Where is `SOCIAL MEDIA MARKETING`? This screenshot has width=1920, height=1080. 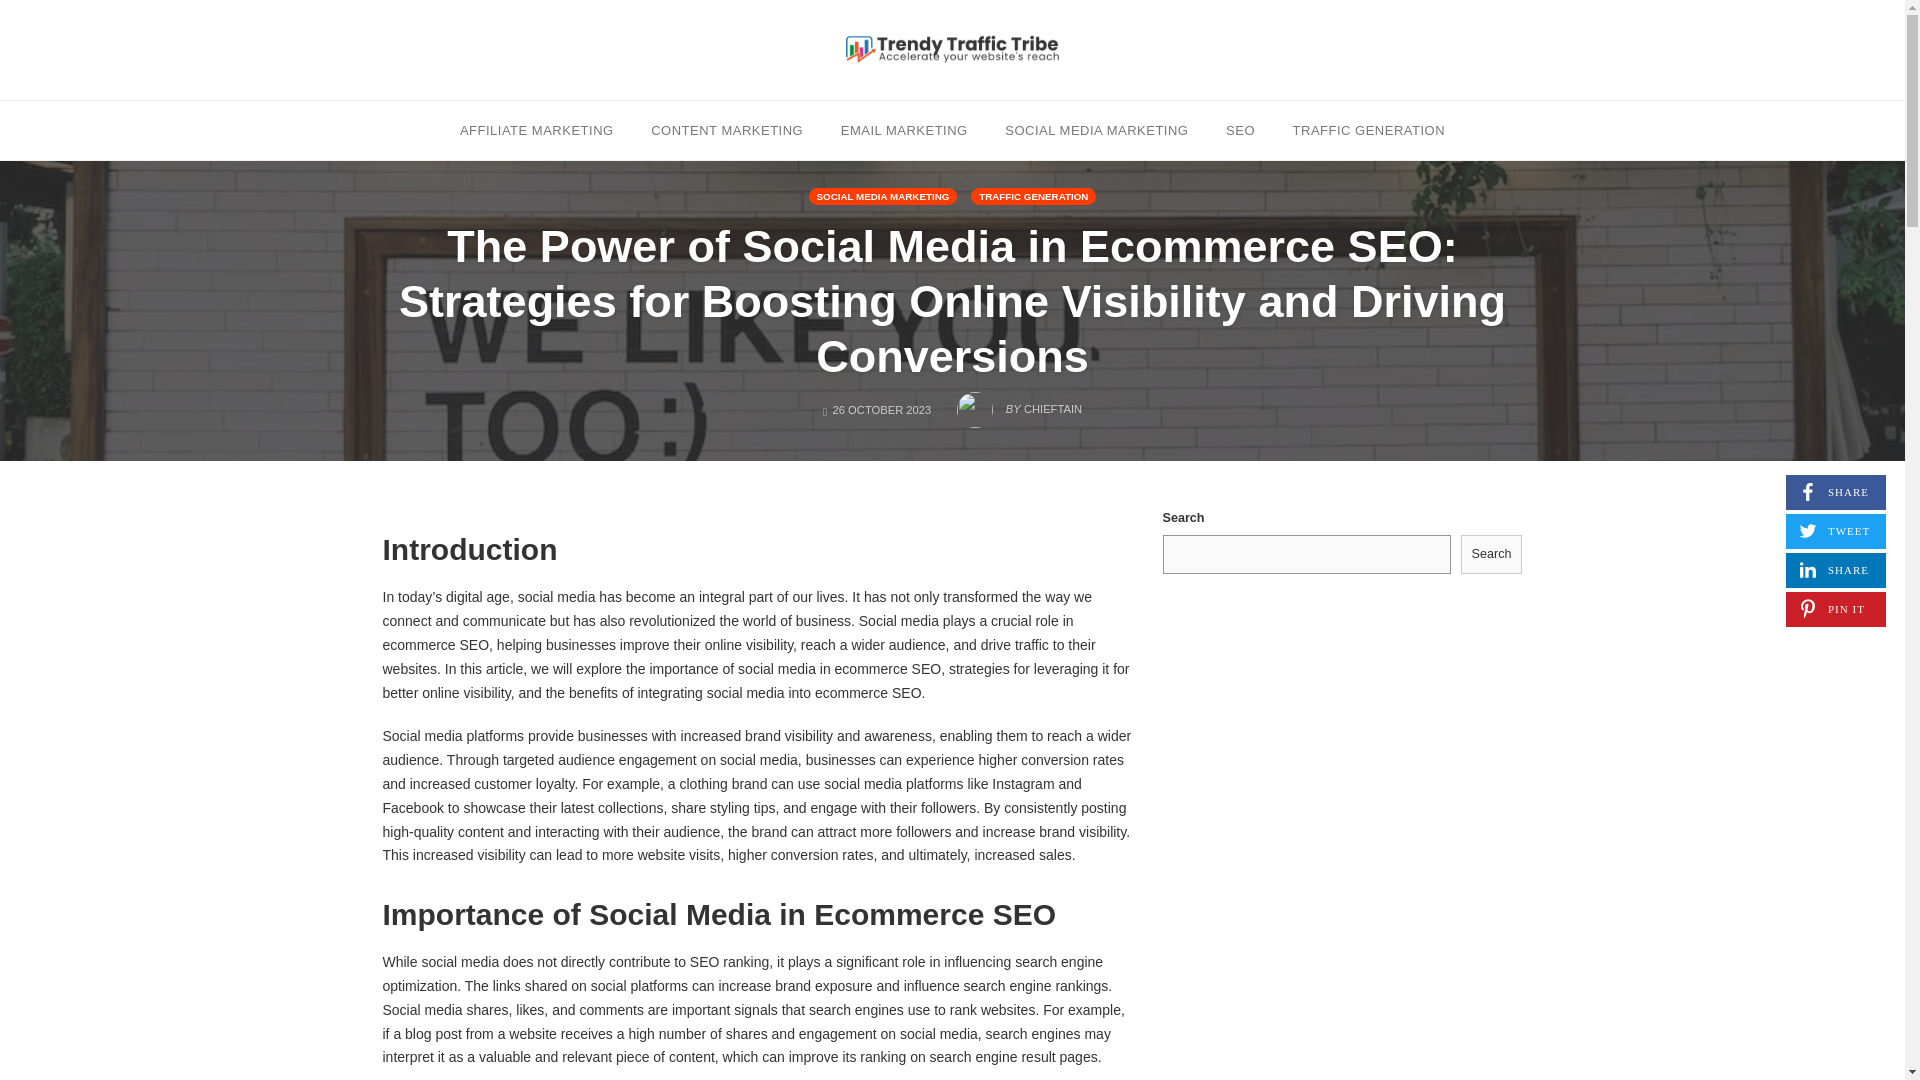 SOCIAL MEDIA MARKETING is located at coordinates (1019, 404).